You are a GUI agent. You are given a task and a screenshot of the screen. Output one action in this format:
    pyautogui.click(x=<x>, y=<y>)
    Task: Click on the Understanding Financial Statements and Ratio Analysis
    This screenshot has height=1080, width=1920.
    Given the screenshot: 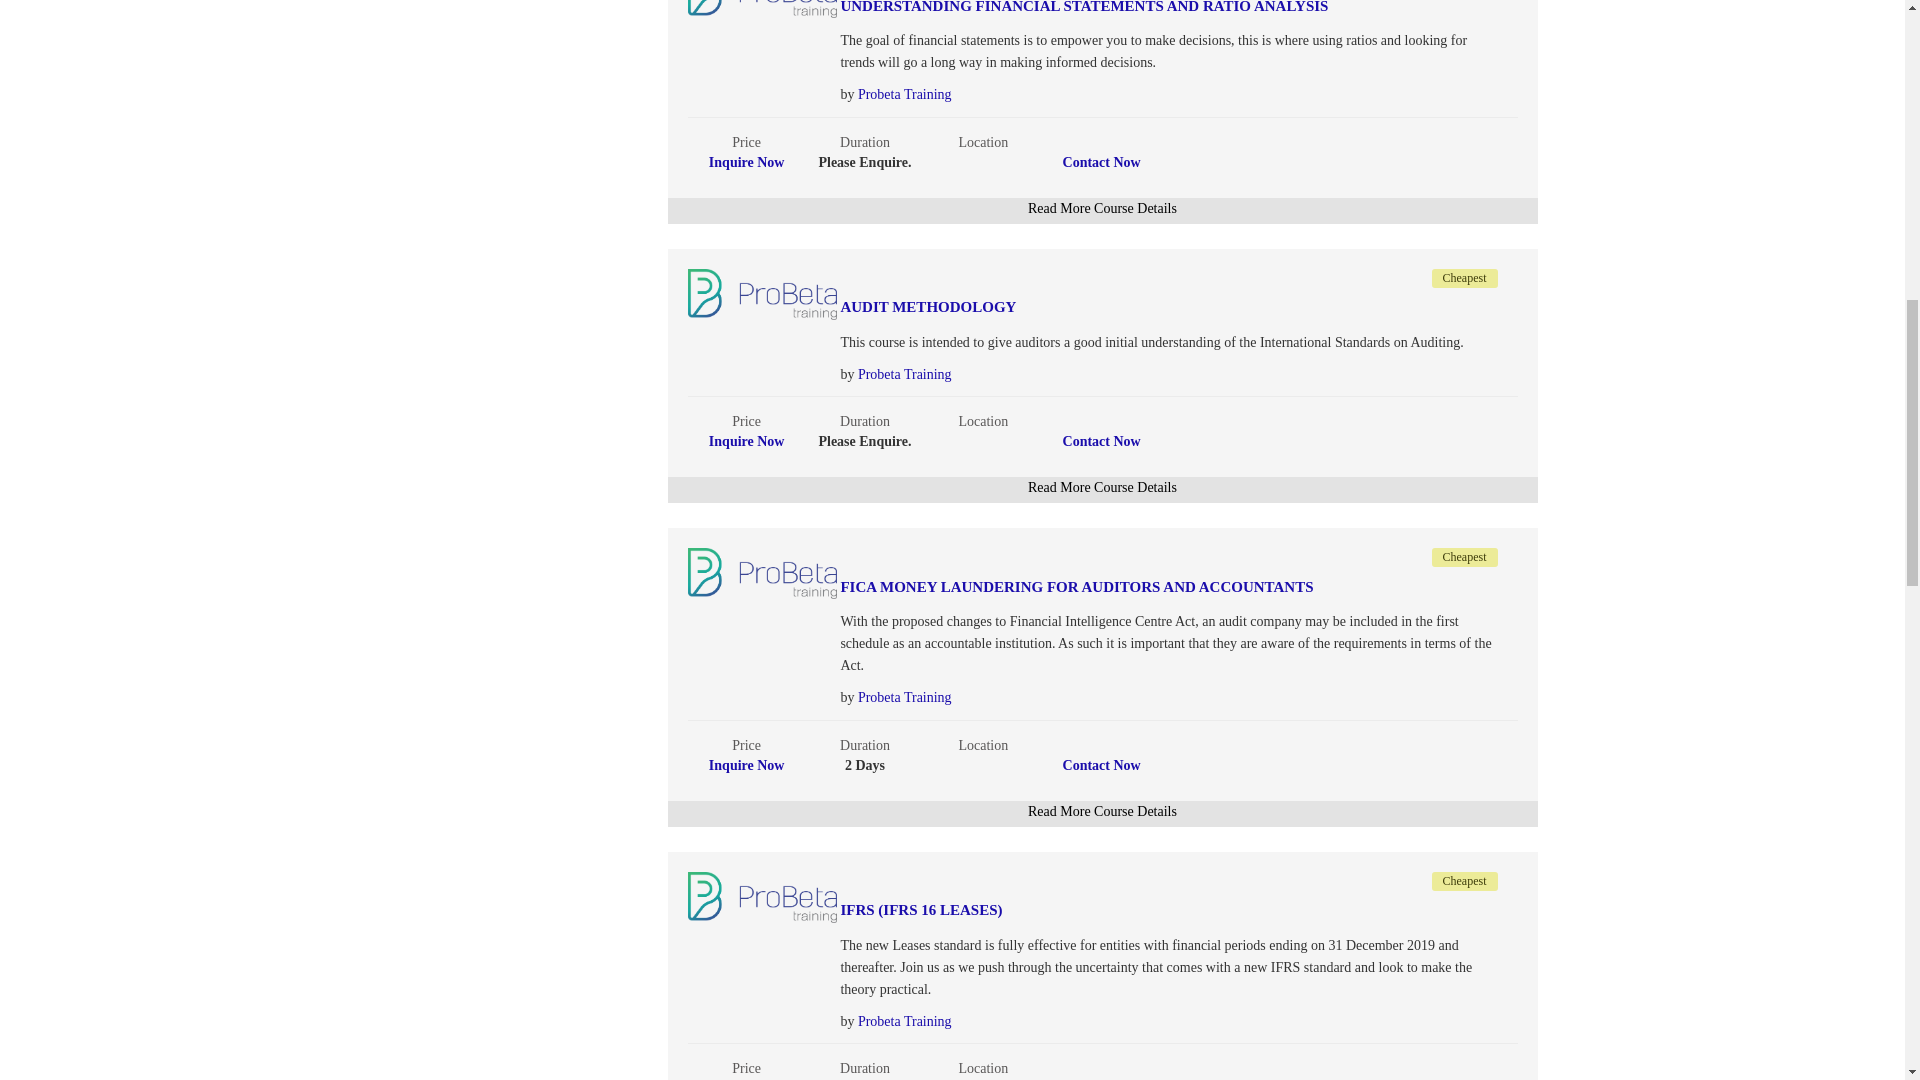 What is the action you would take?
    pyautogui.click(x=1105, y=8)
    